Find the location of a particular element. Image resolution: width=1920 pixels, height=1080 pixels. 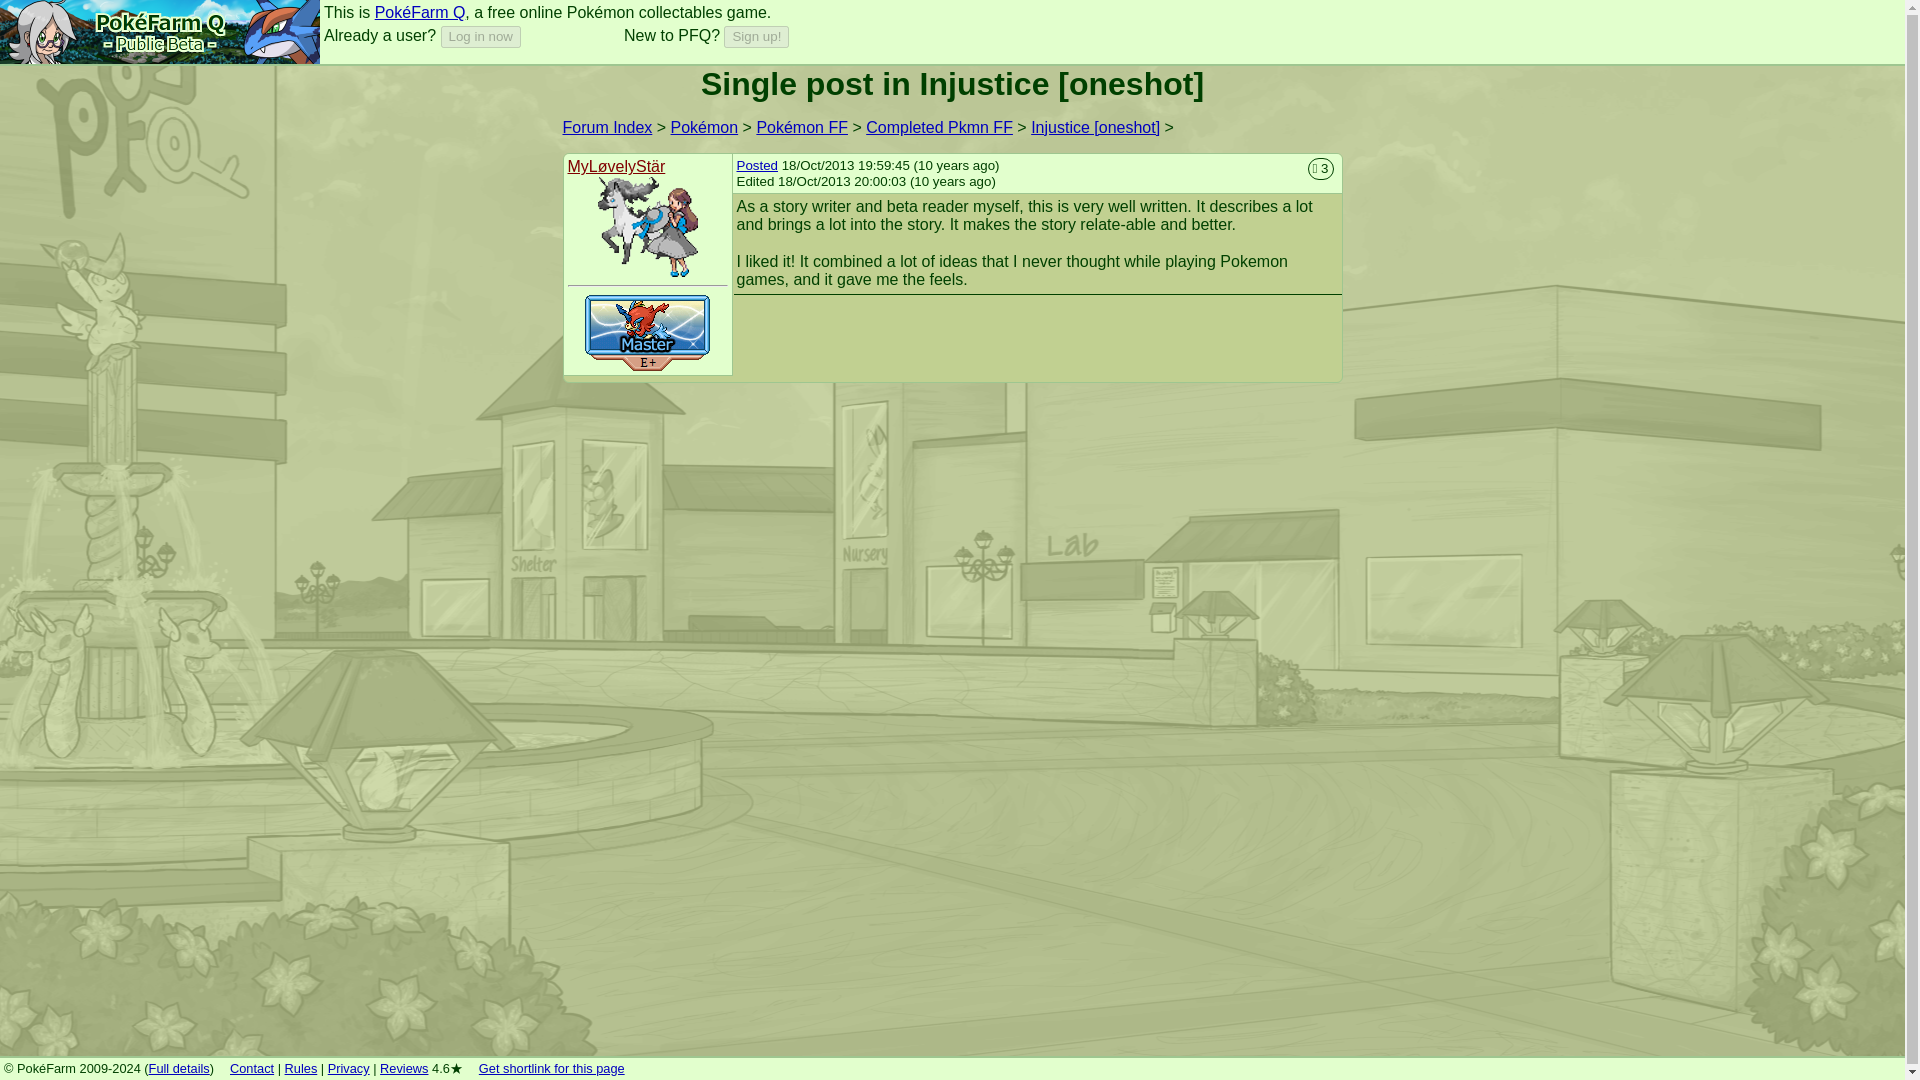

Contact is located at coordinates (252, 1068).